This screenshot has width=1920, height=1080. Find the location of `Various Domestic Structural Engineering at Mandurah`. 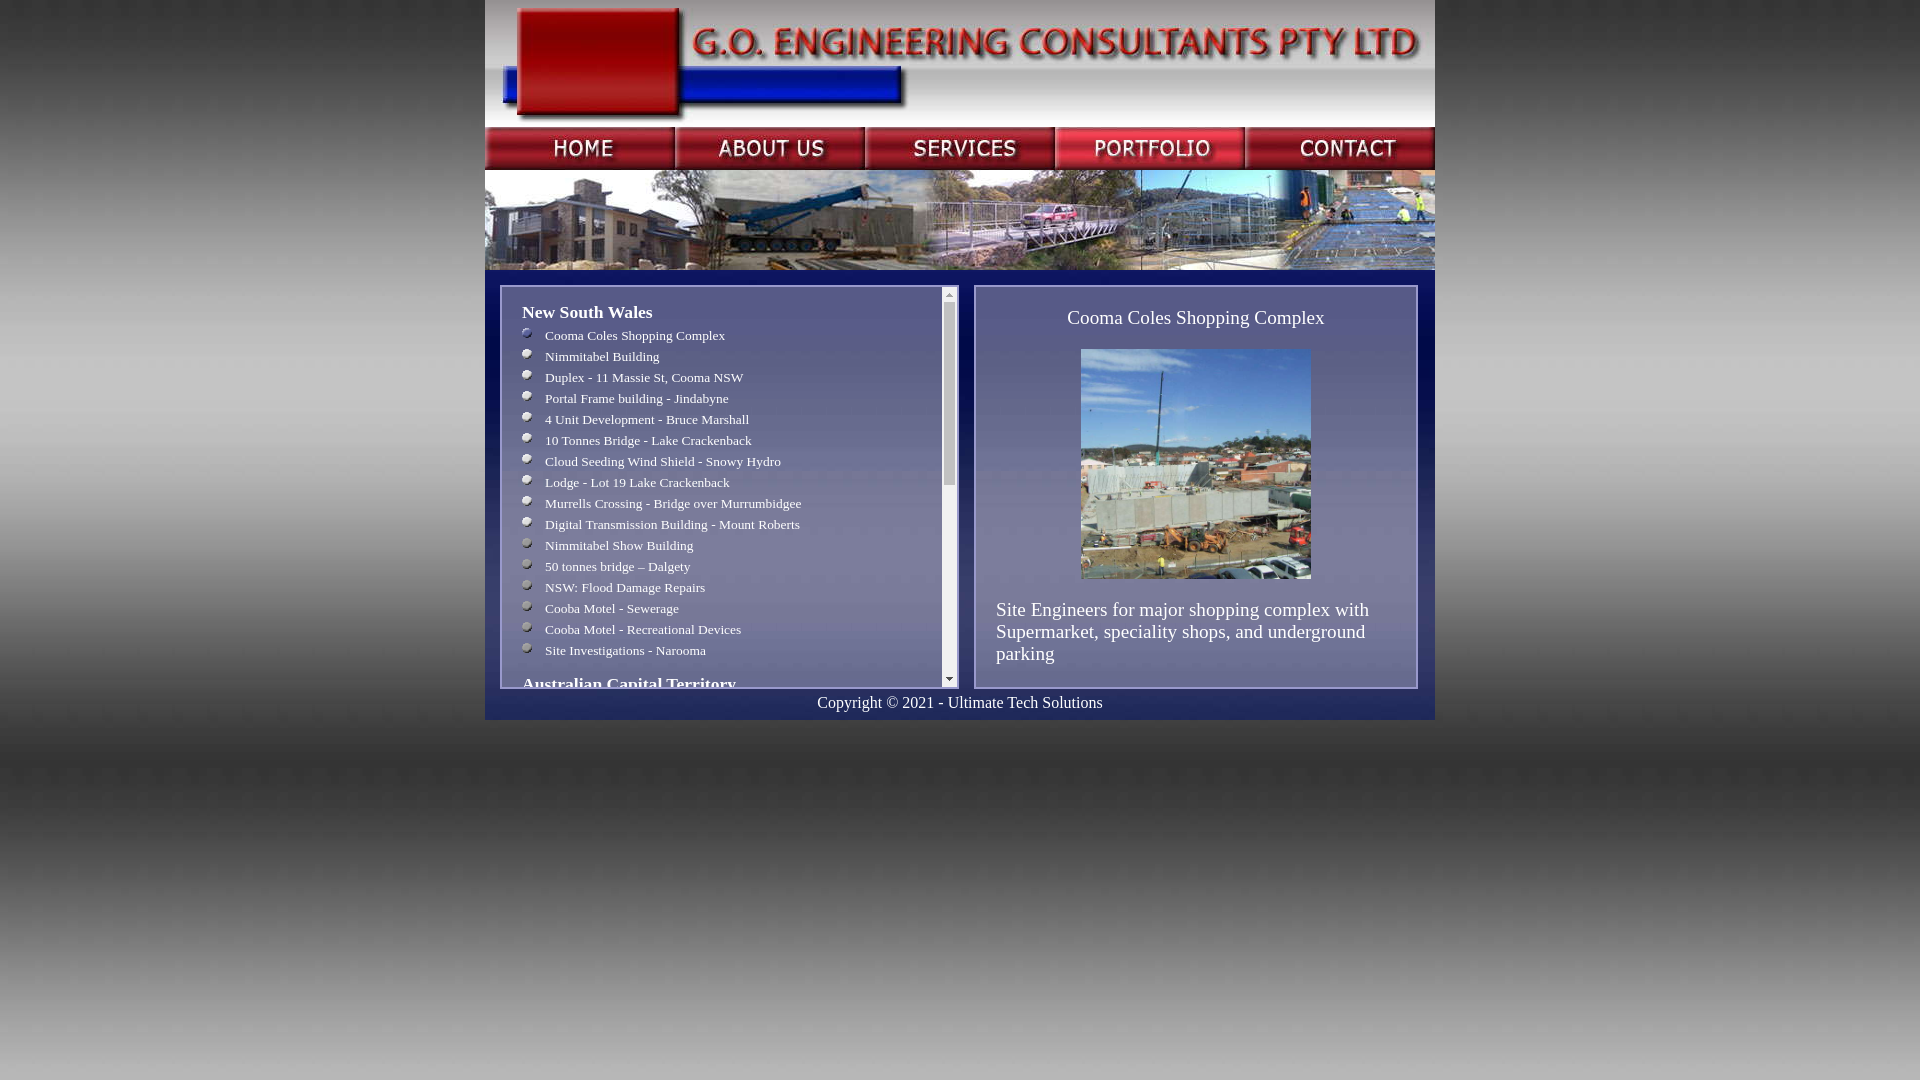

Various Domestic Structural Engineering at Mandurah is located at coordinates (722, 1063).